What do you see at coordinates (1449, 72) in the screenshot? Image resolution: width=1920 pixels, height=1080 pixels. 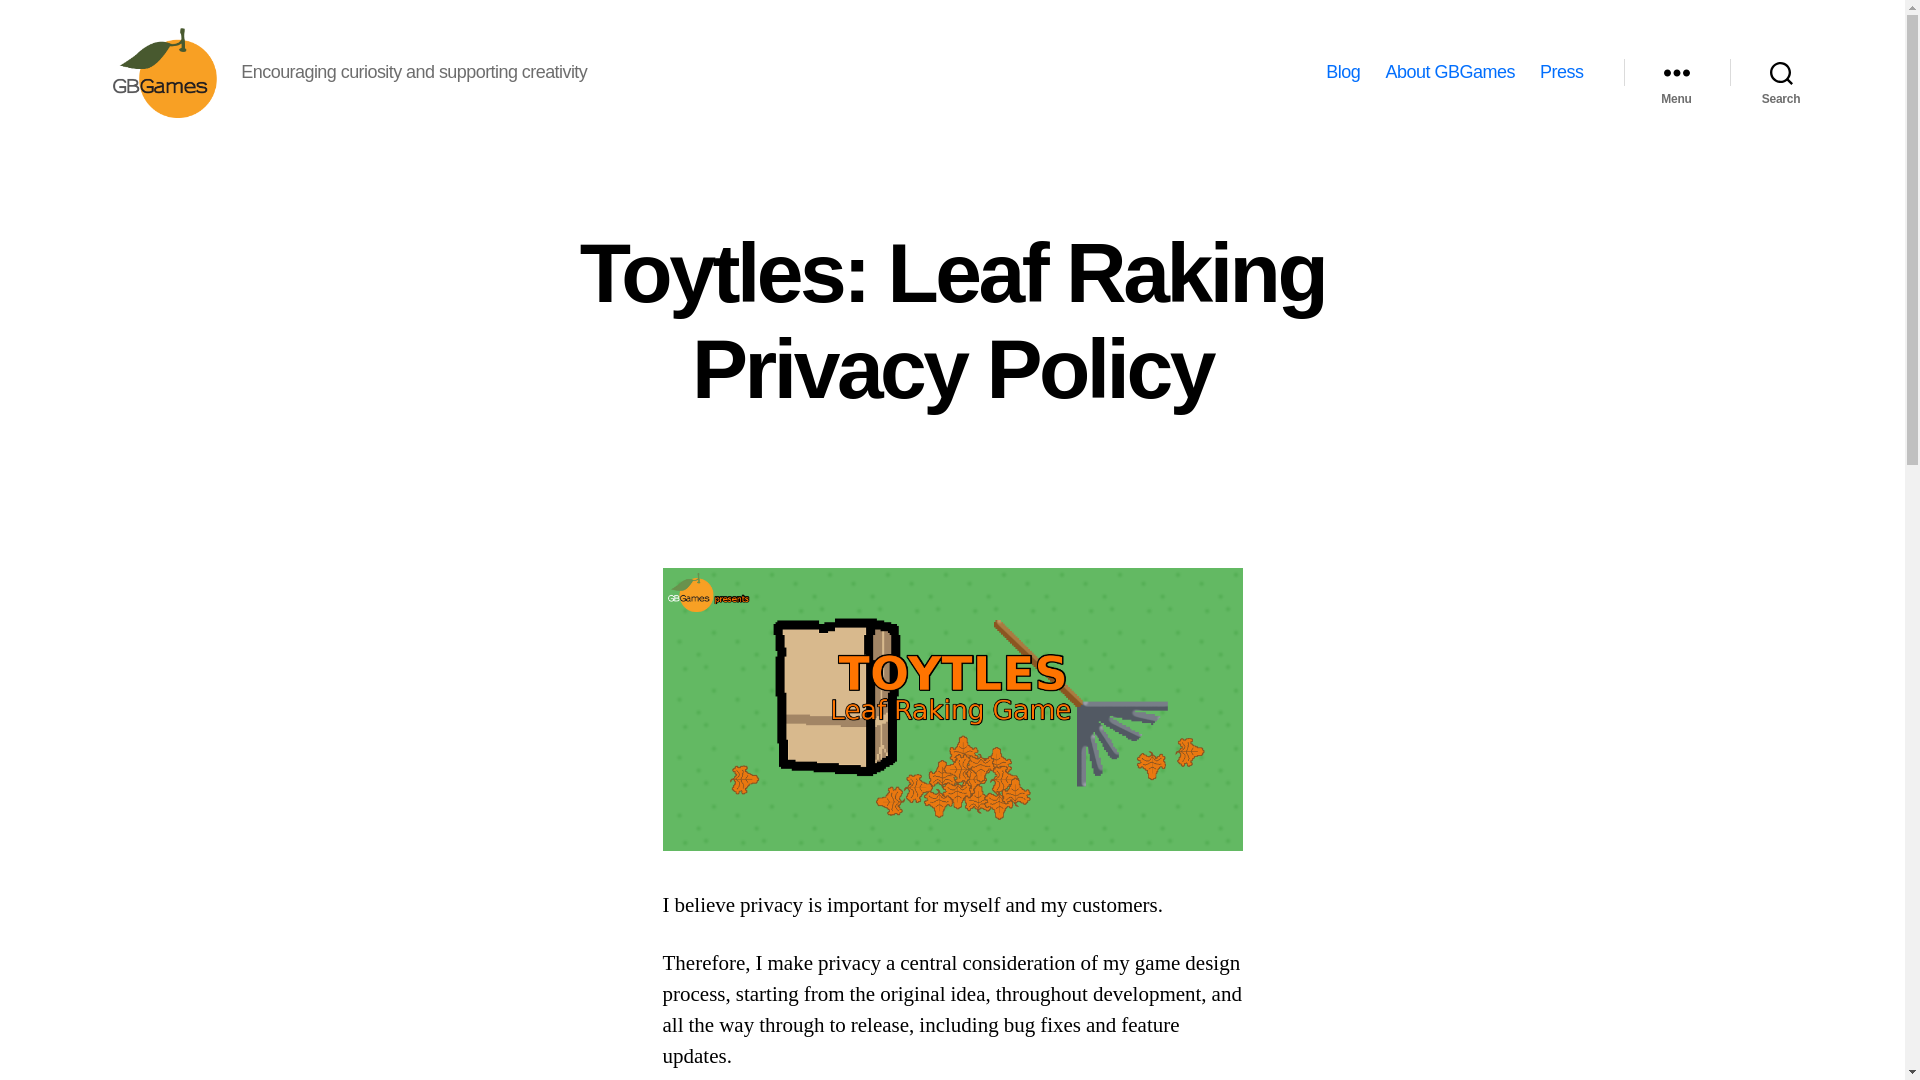 I see `About GBGames` at bounding box center [1449, 72].